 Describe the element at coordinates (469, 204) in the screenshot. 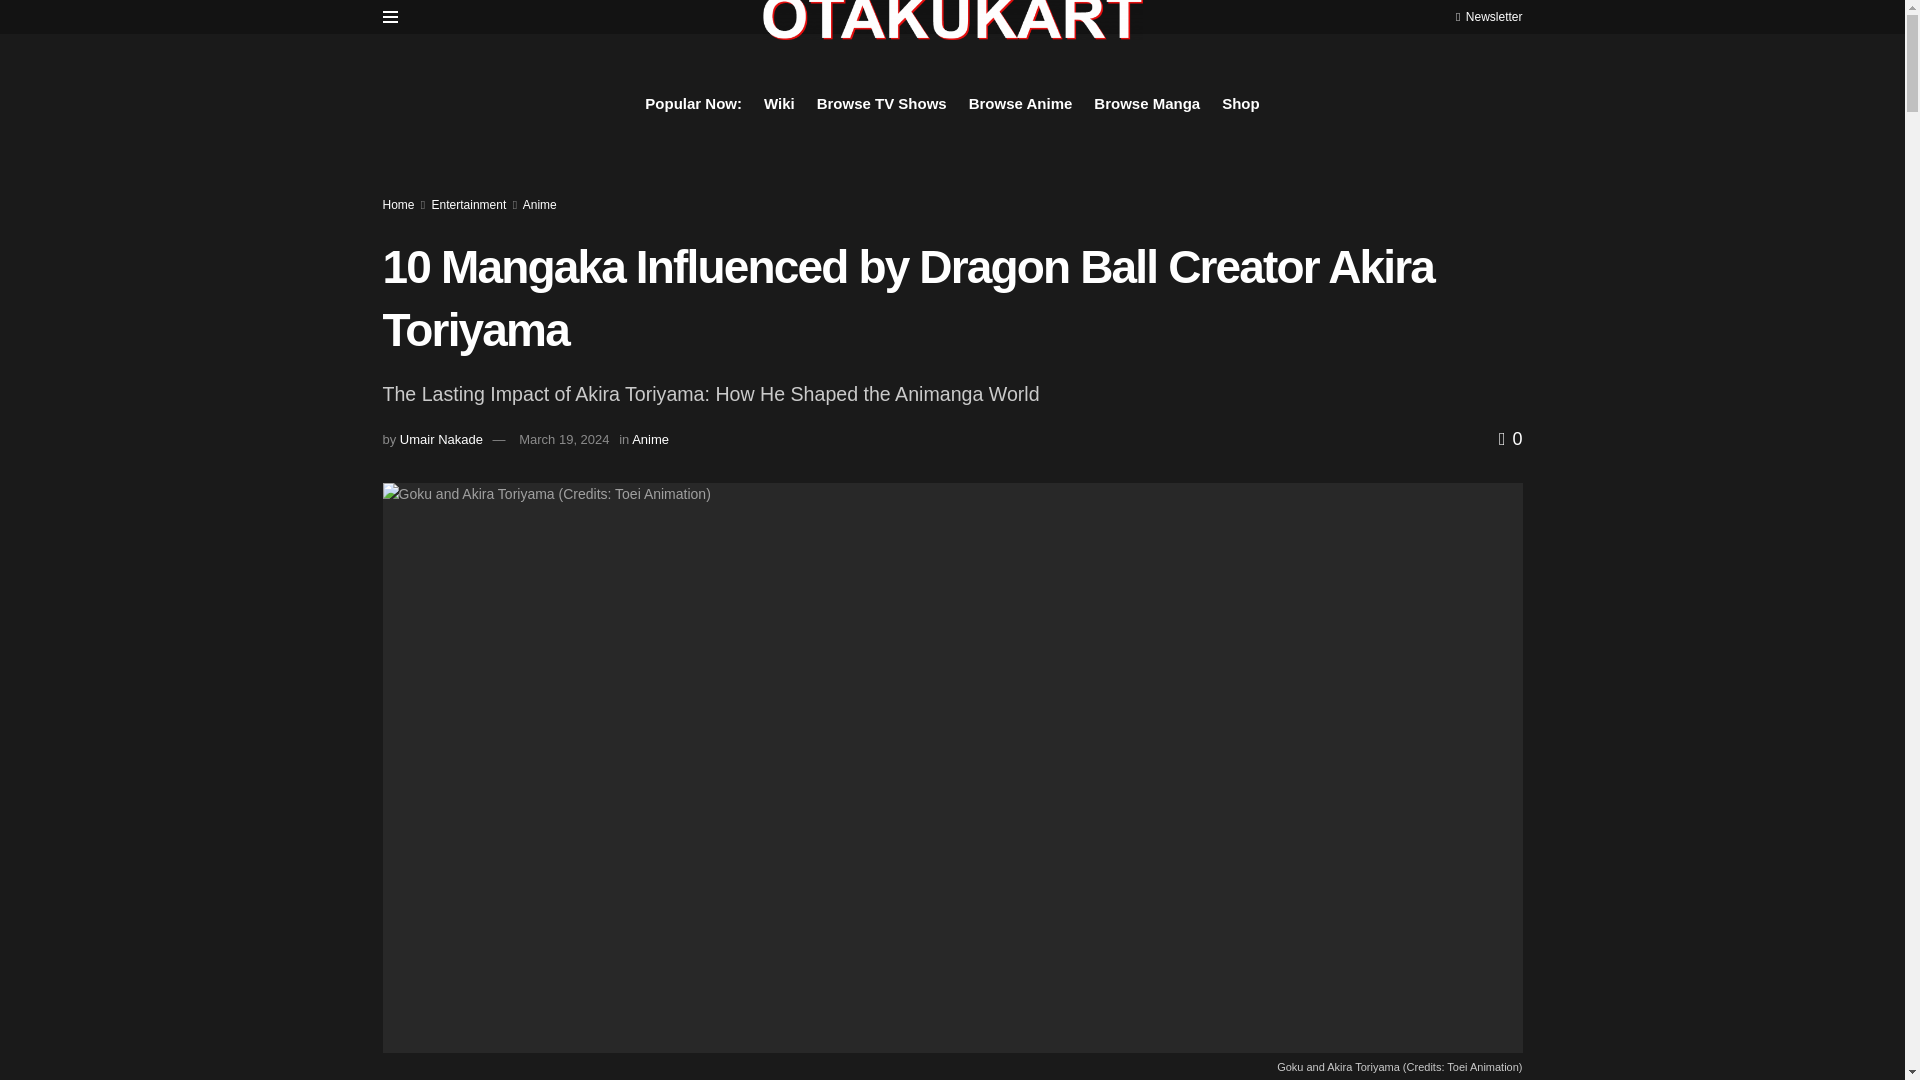

I see `Entertainment` at that location.